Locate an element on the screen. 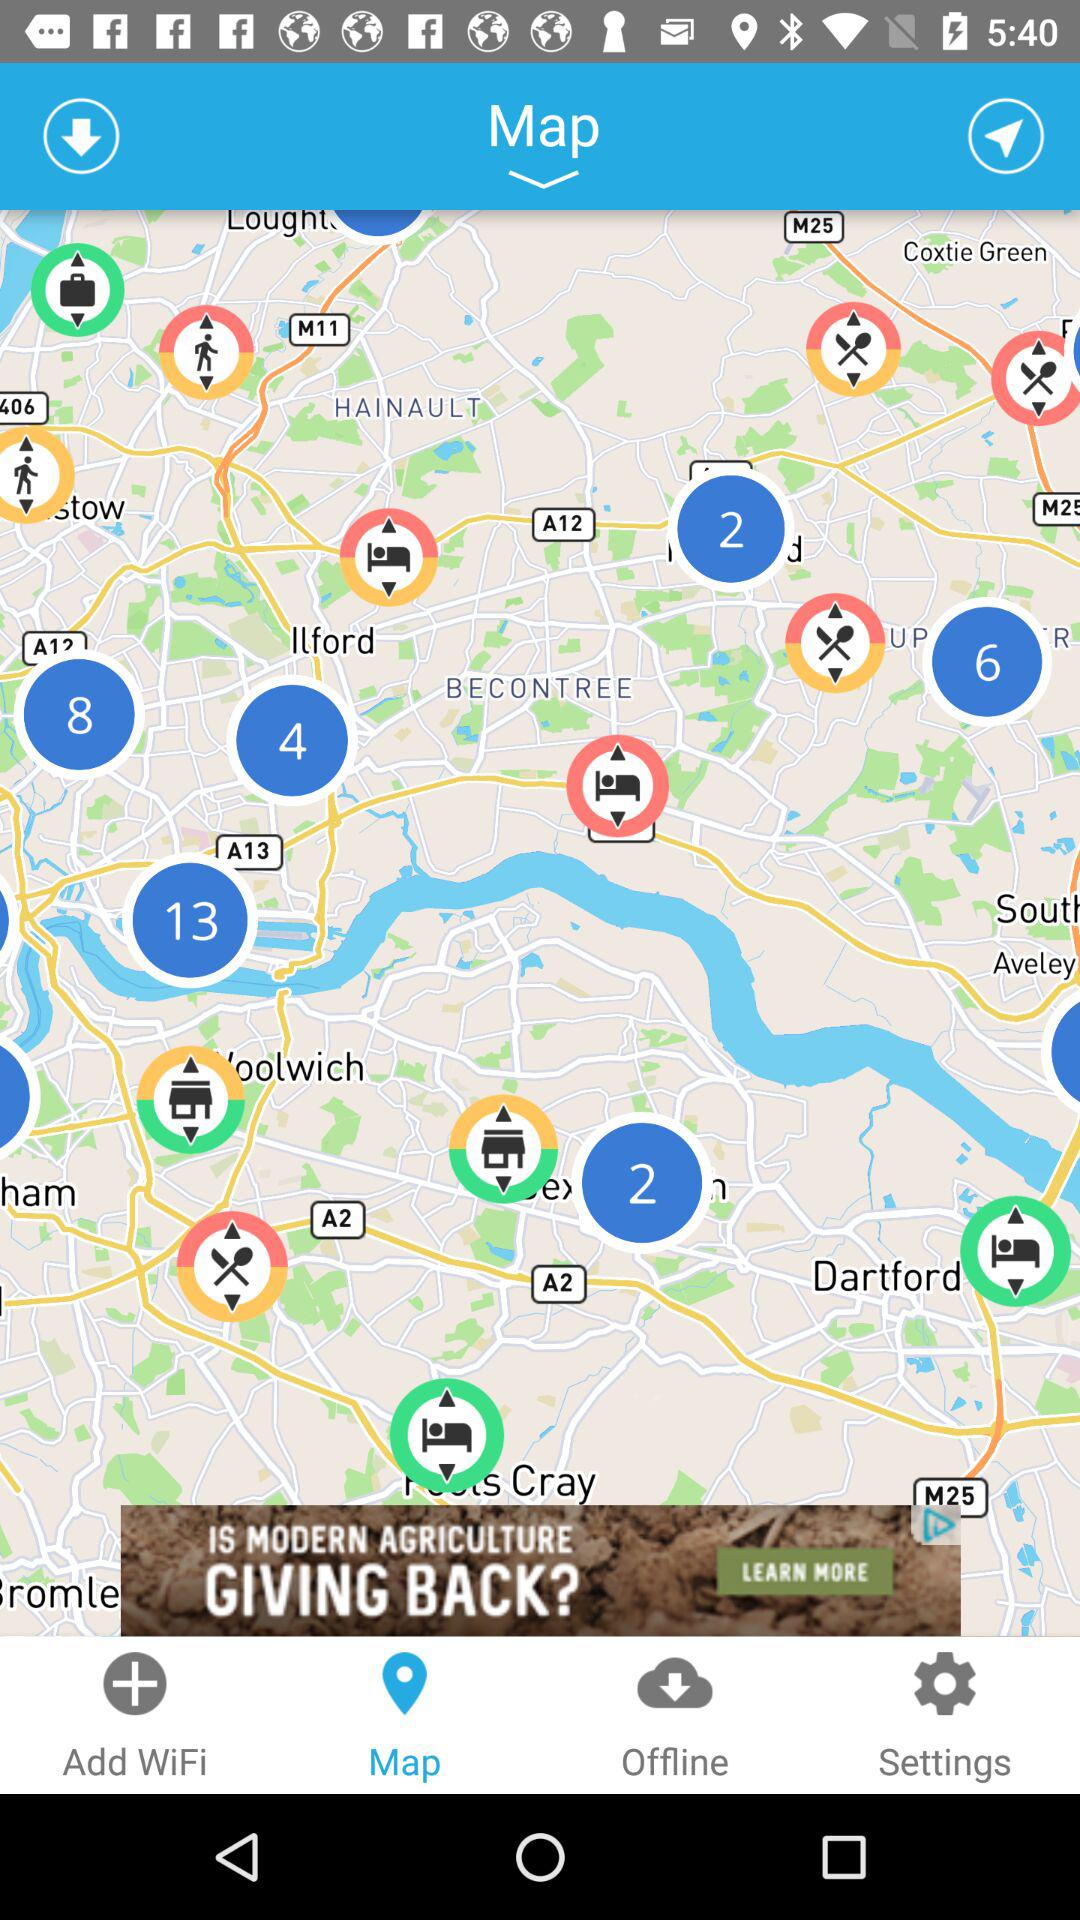  download map is located at coordinates (81, 136).